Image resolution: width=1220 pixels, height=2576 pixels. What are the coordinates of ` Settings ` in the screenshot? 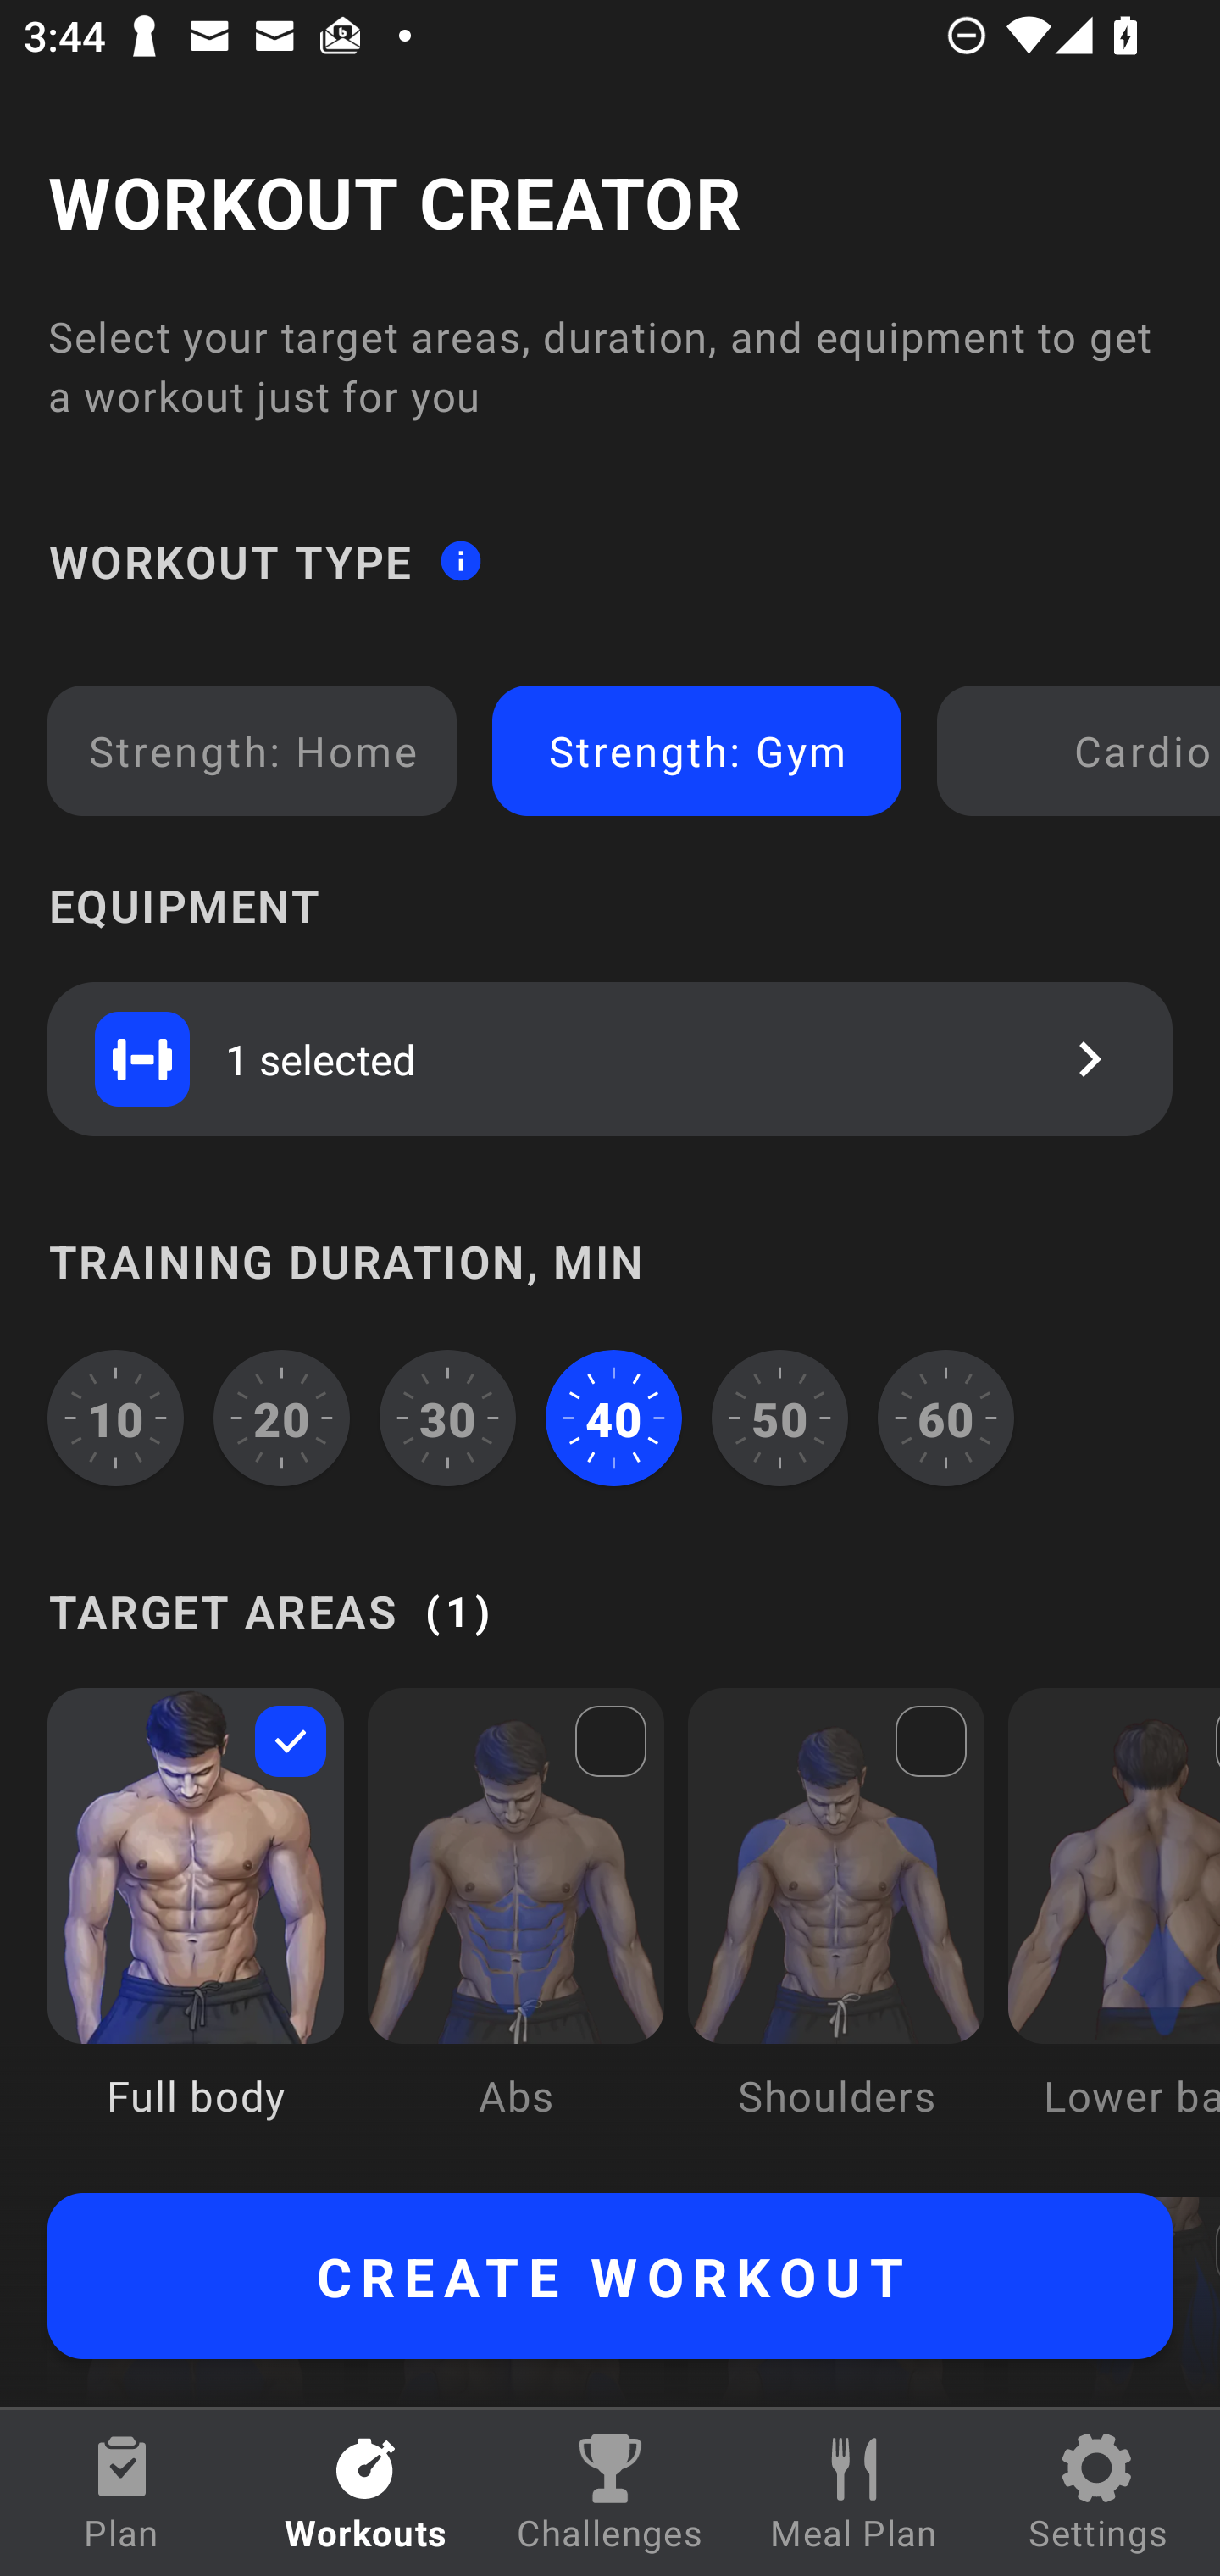 It's located at (1098, 2493).